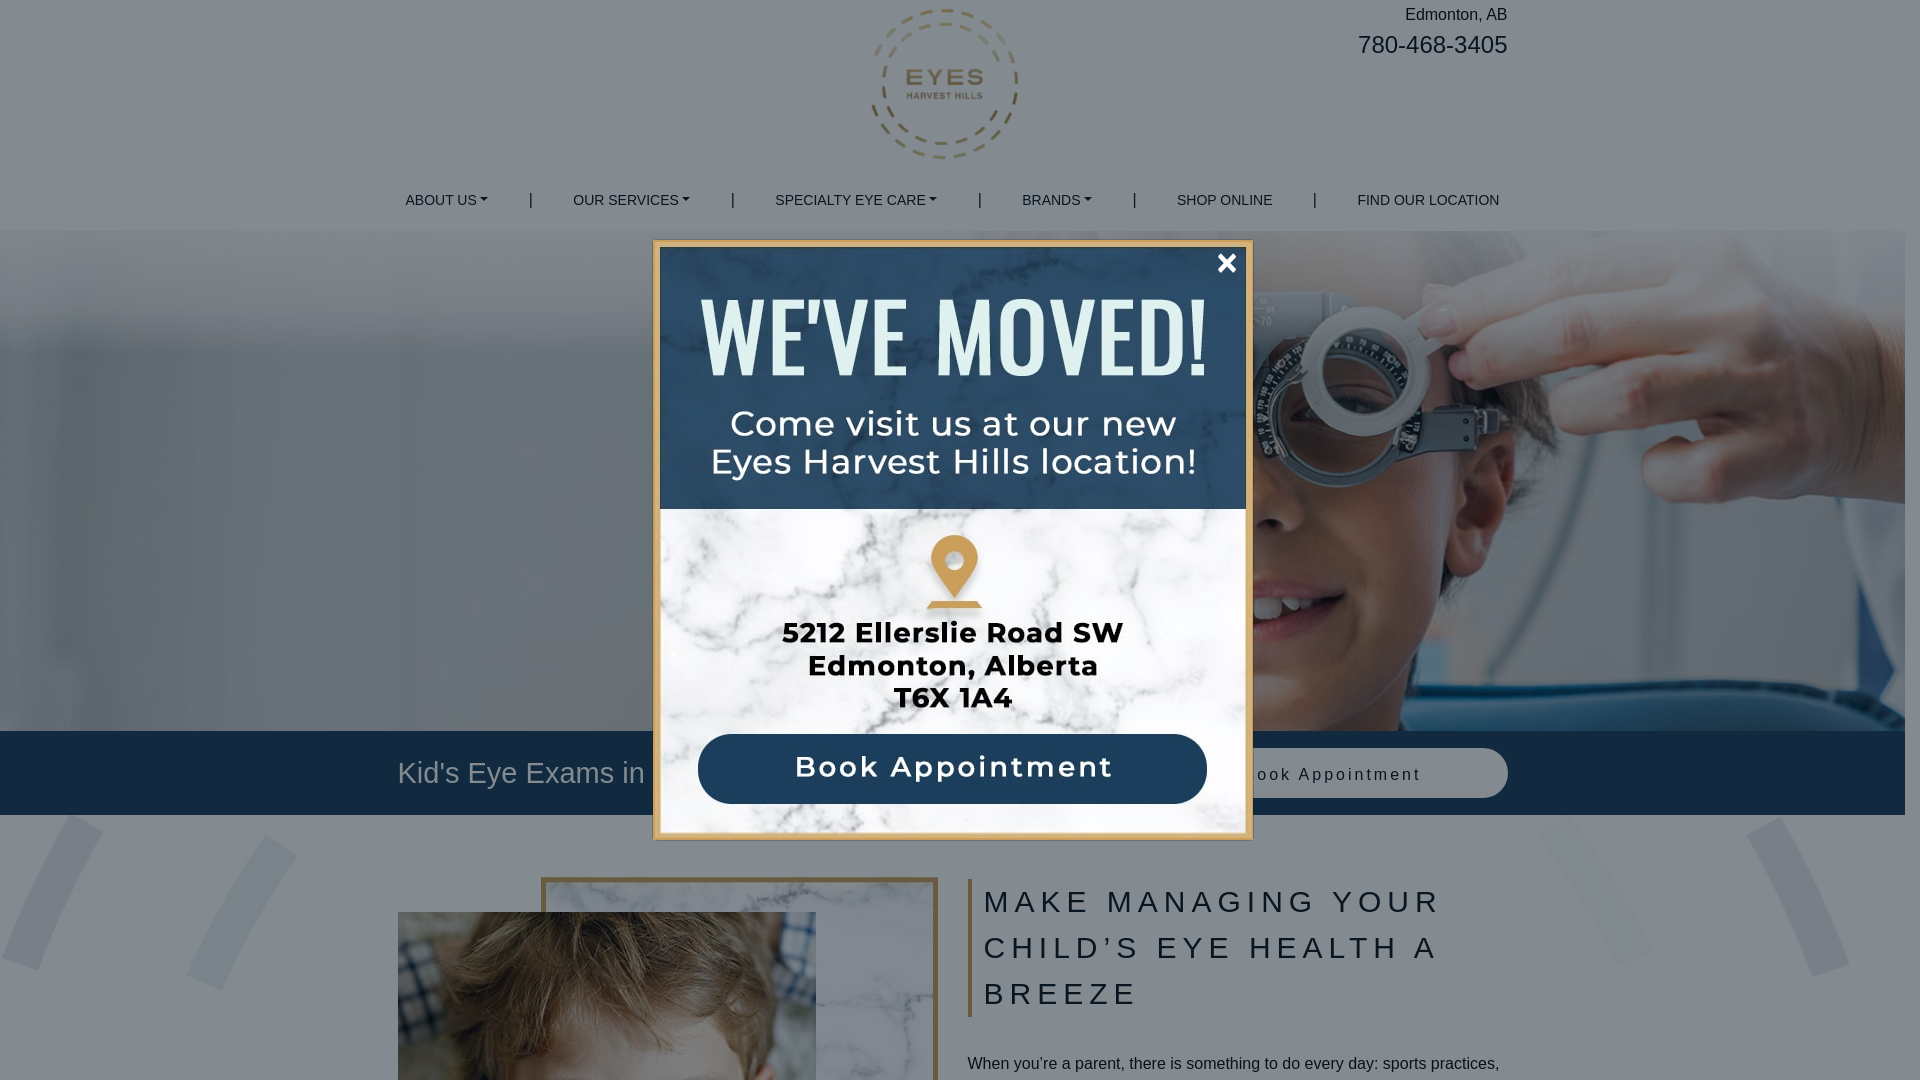  What do you see at coordinates (631, 200) in the screenshot?
I see `Our Services` at bounding box center [631, 200].